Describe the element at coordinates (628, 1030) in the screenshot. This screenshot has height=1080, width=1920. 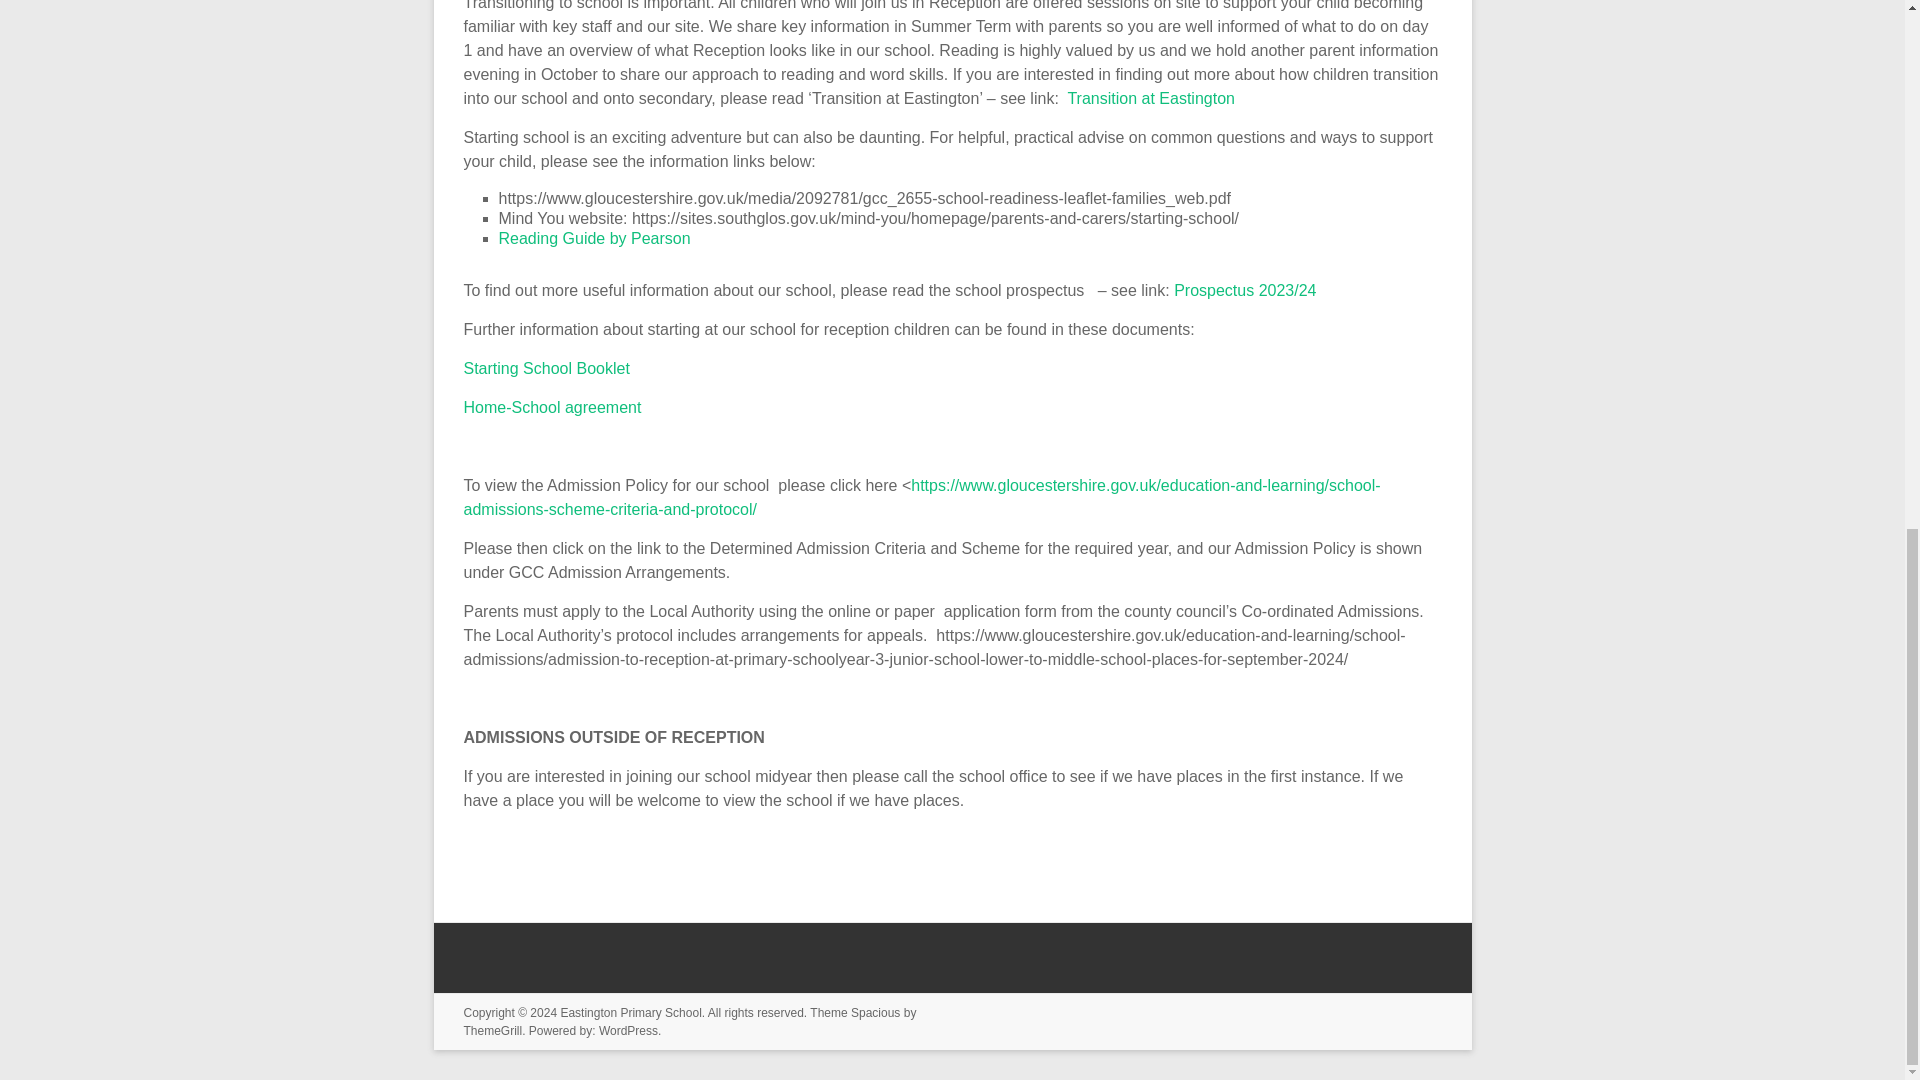
I see `WordPress` at that location.